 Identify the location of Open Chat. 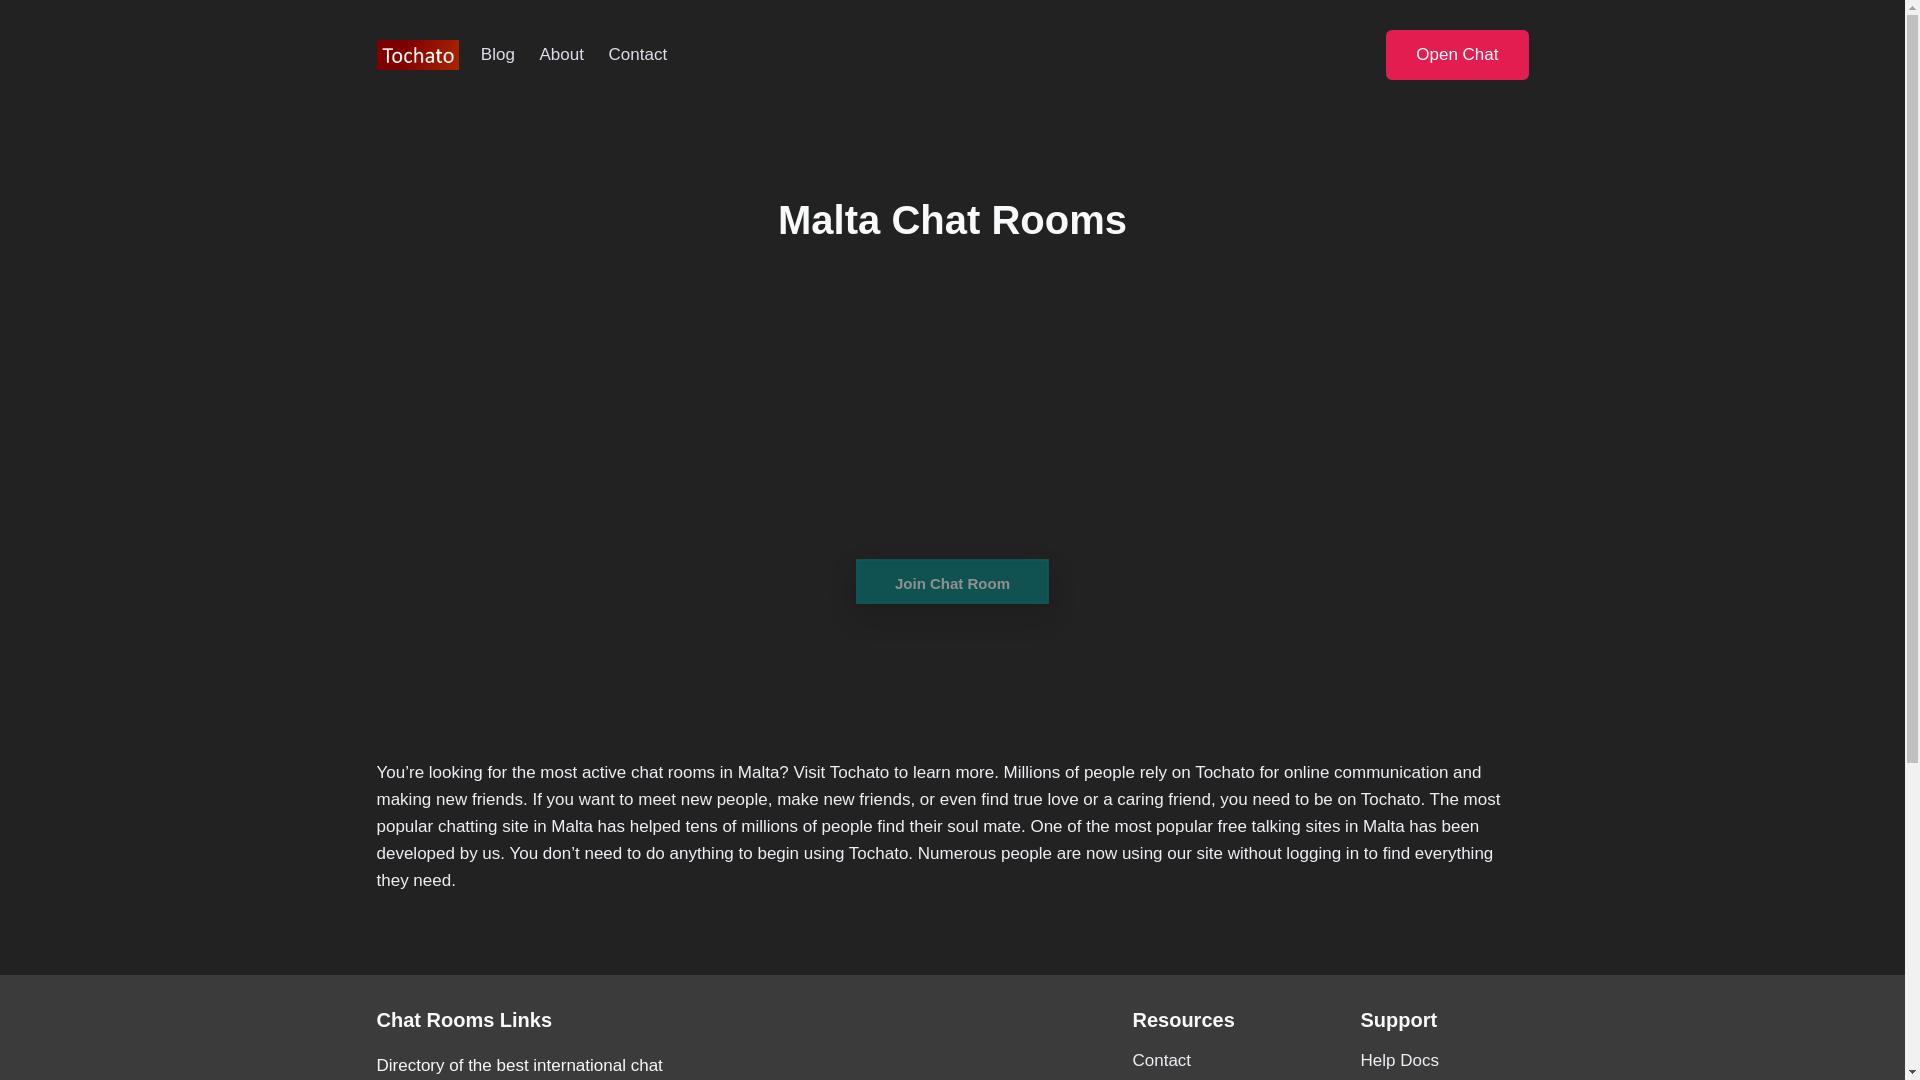
(1457, 54).